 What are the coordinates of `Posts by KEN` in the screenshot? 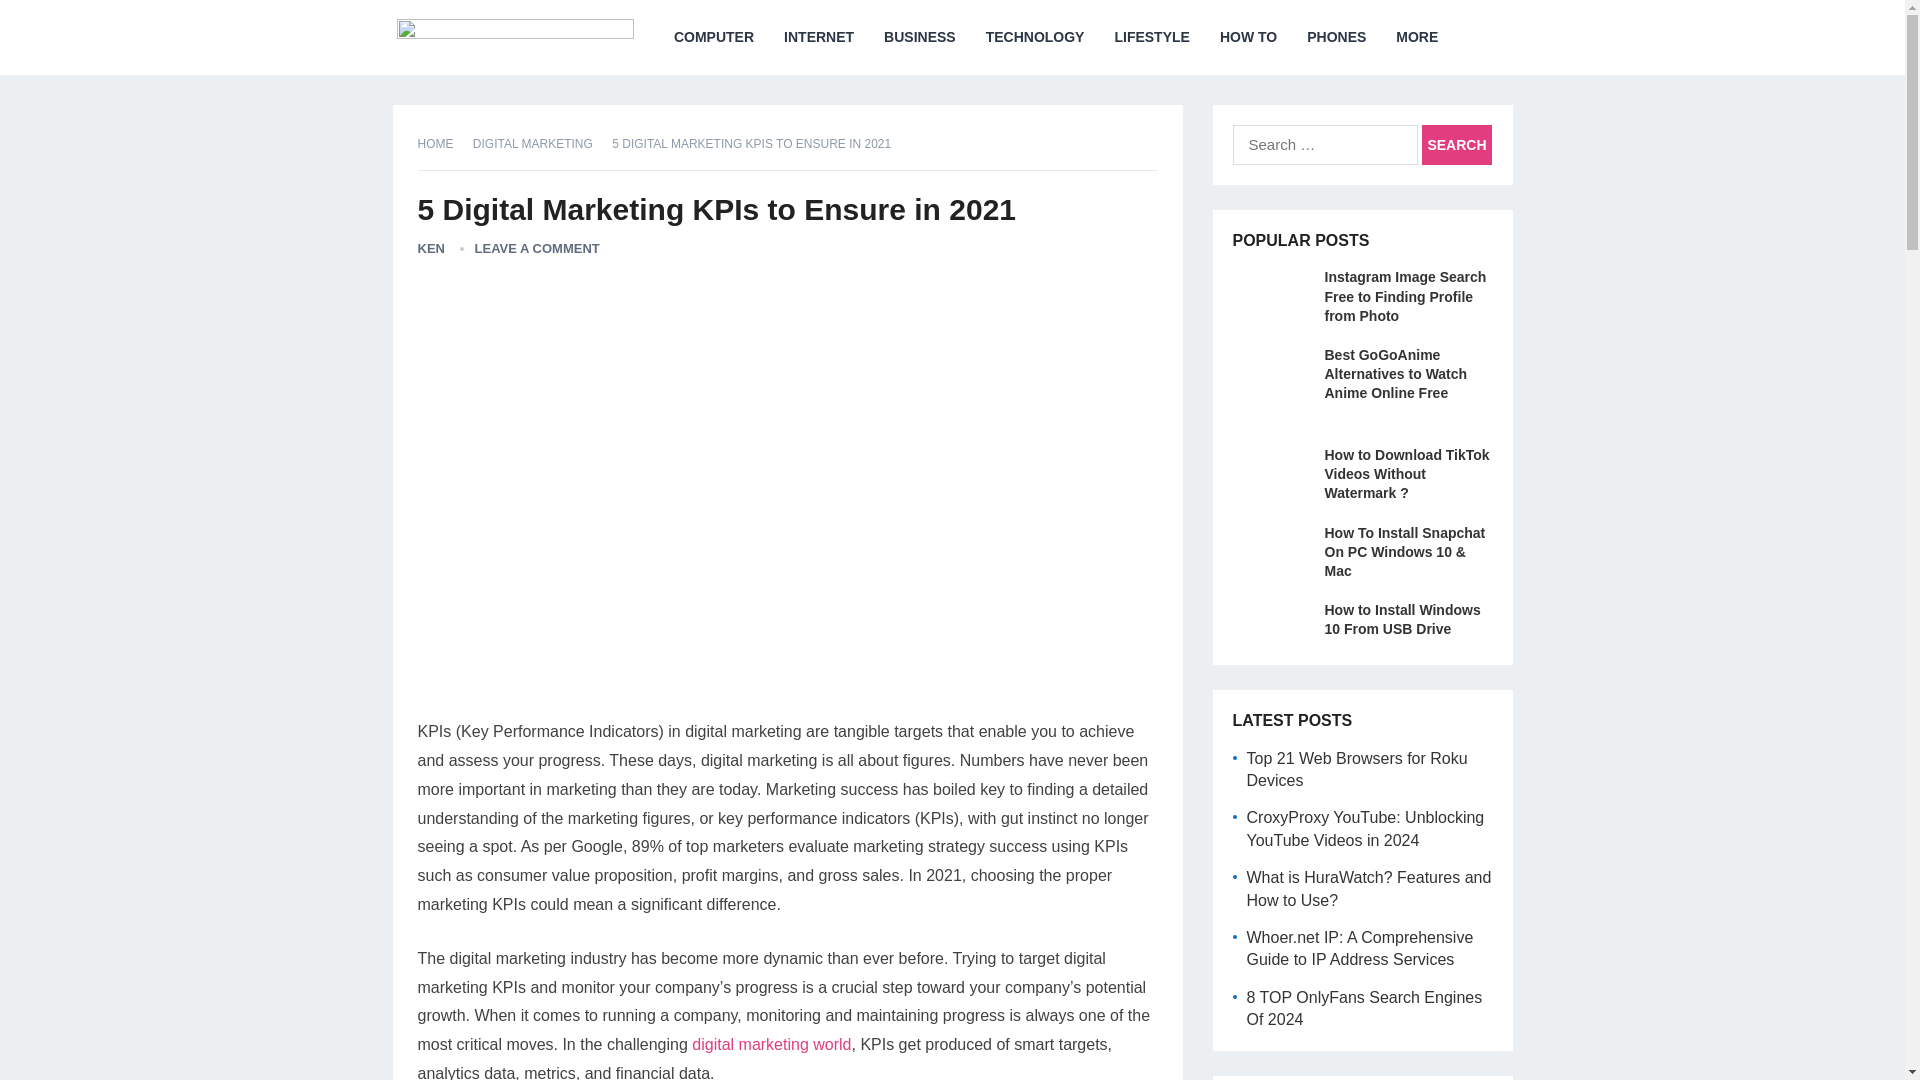 It's located at (432, 248).